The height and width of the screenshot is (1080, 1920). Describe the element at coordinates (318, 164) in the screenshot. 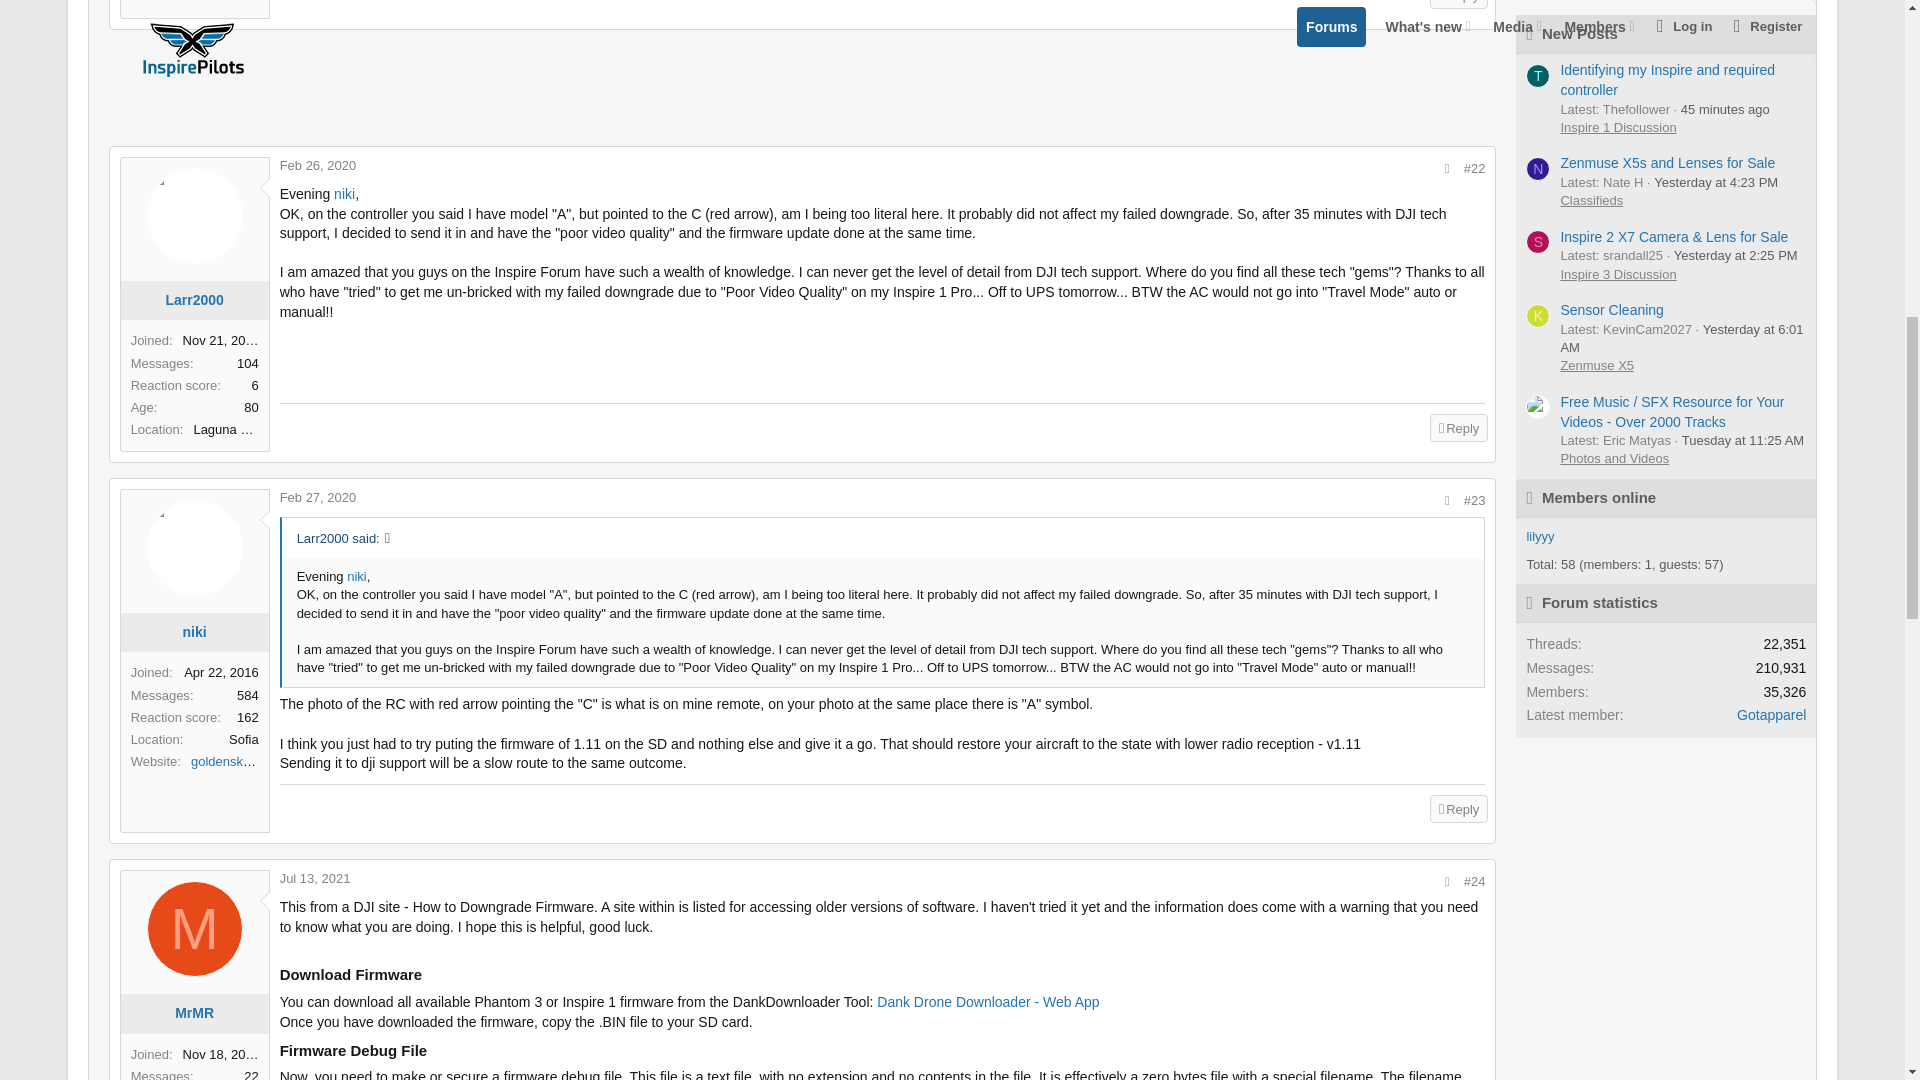

I see `Feb 26, 2020 at 10:38 PM` at that location.